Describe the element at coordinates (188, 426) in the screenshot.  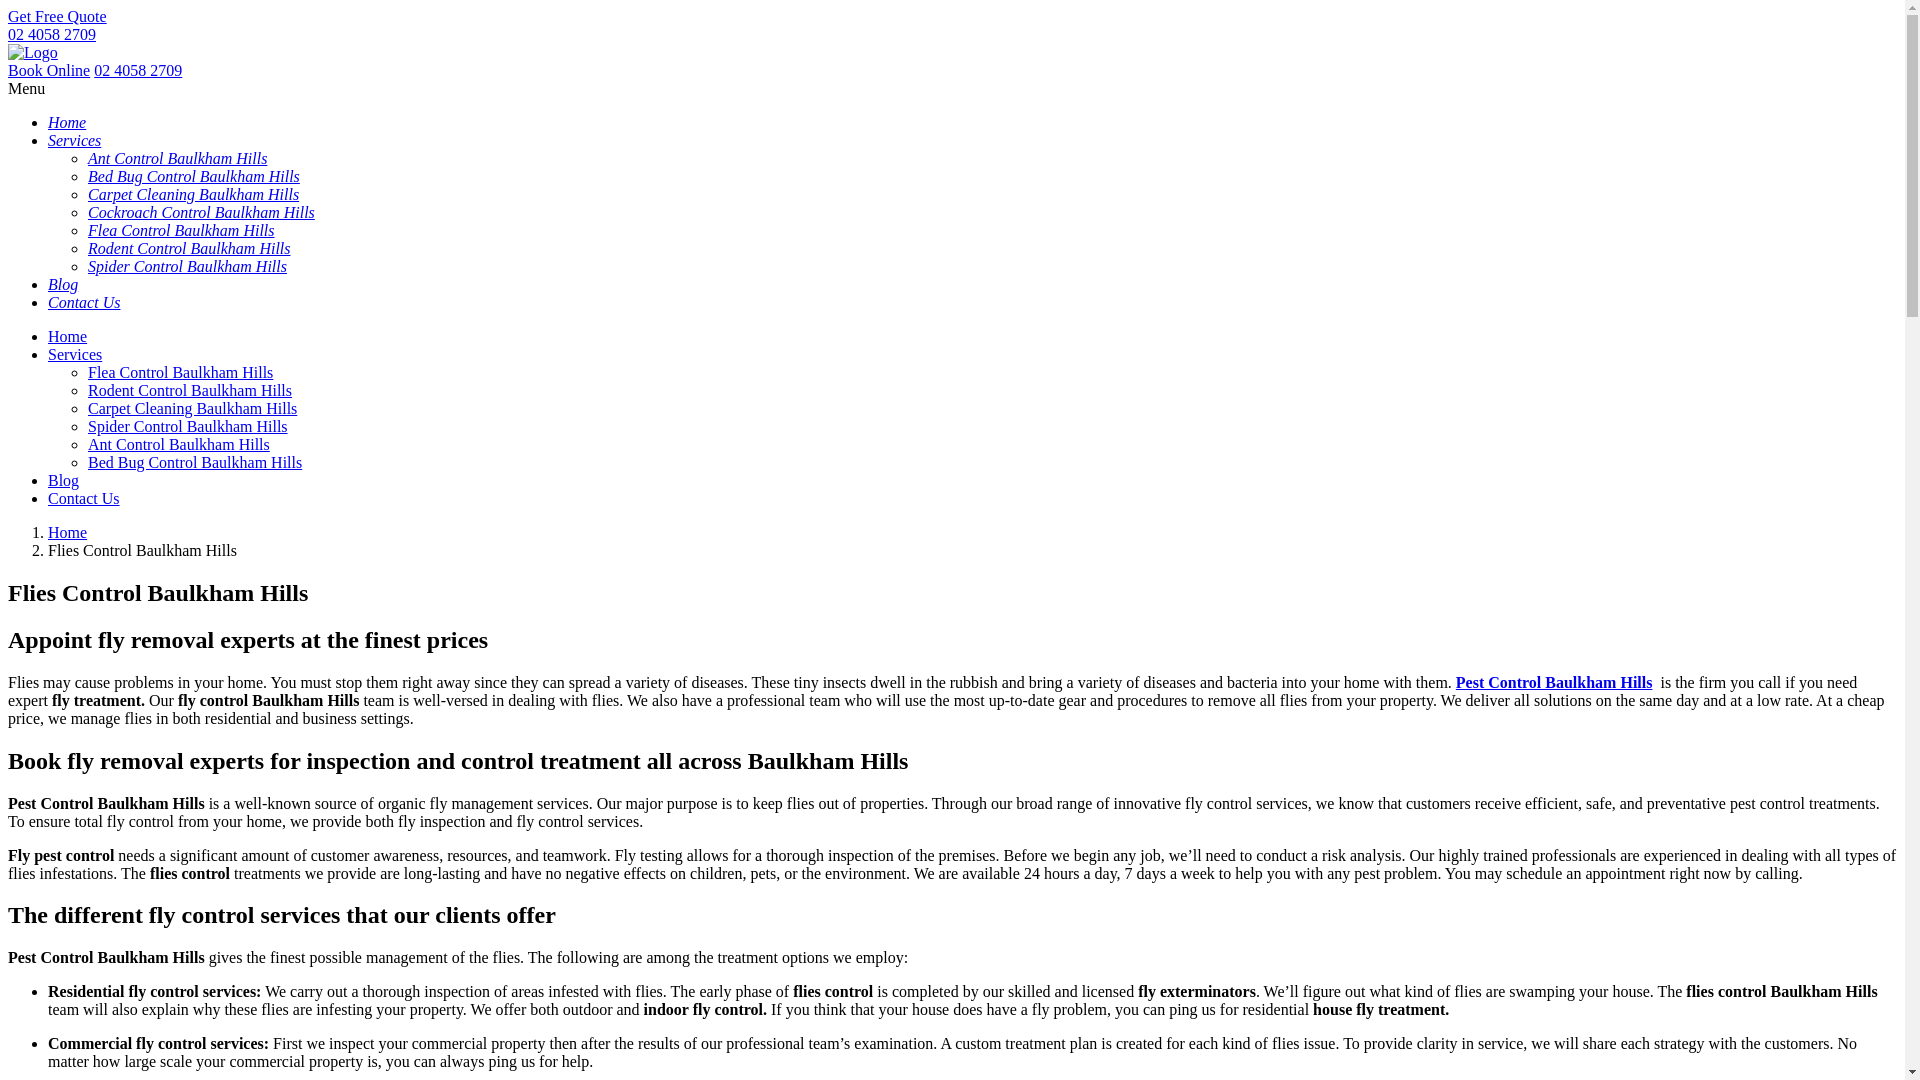
I see `Spider Control Baulkham Hills` at that location.